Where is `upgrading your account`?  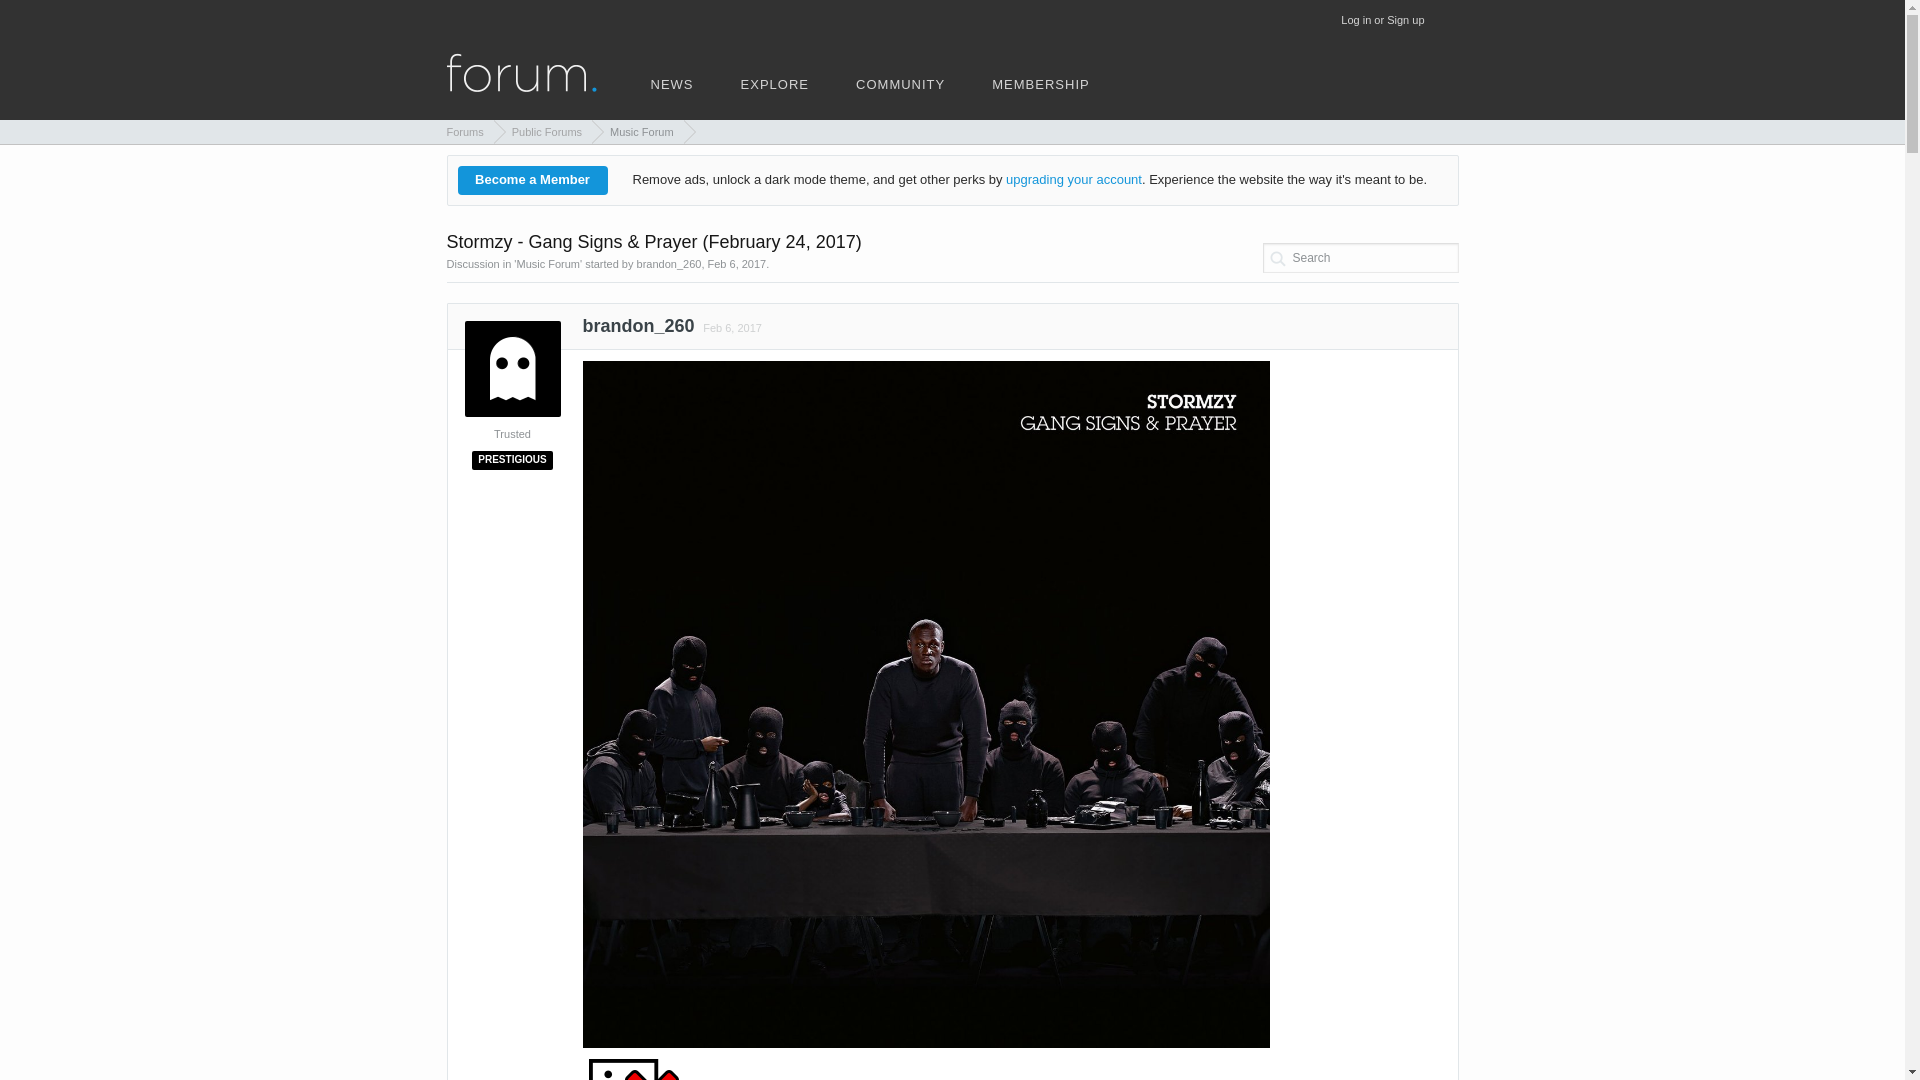
upgrading your account is located at coordinates (1074, 178).